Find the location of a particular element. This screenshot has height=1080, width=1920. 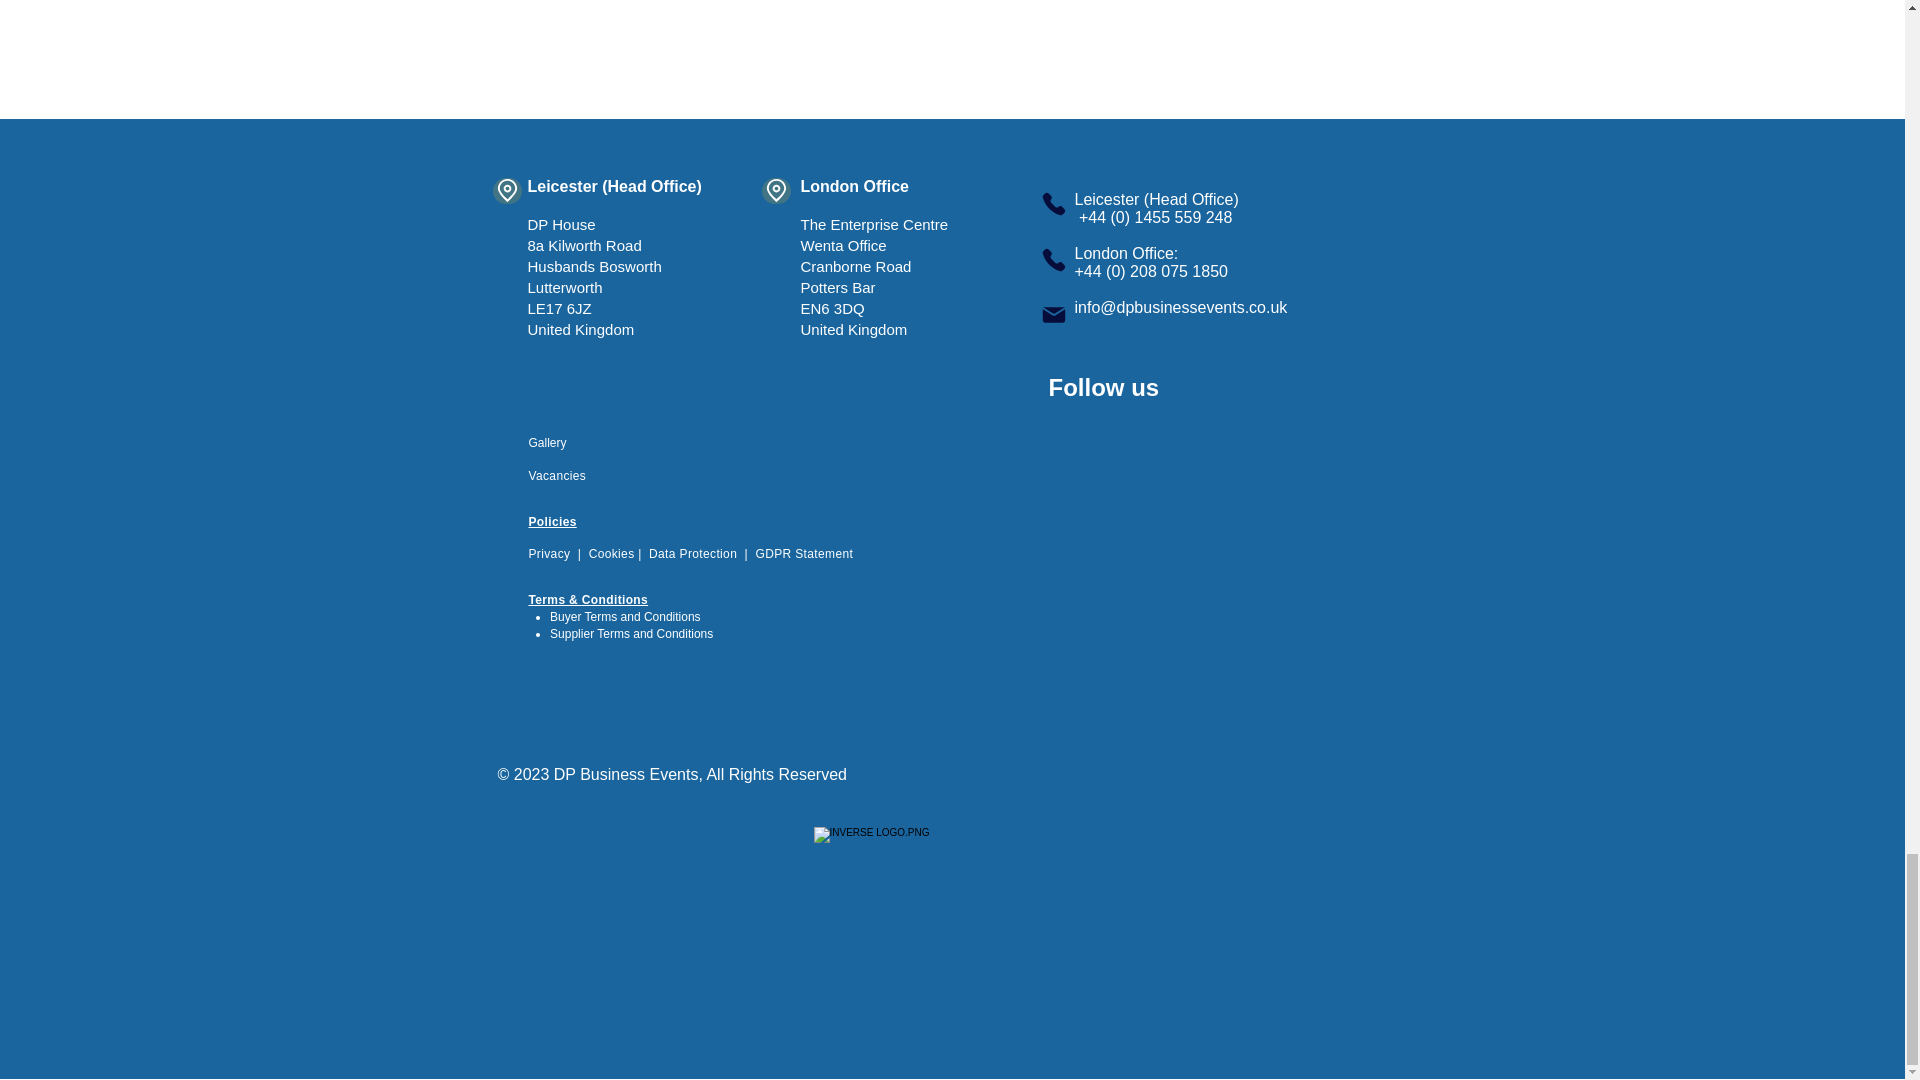

GDPR Statement is located at coordinates (803, 553).